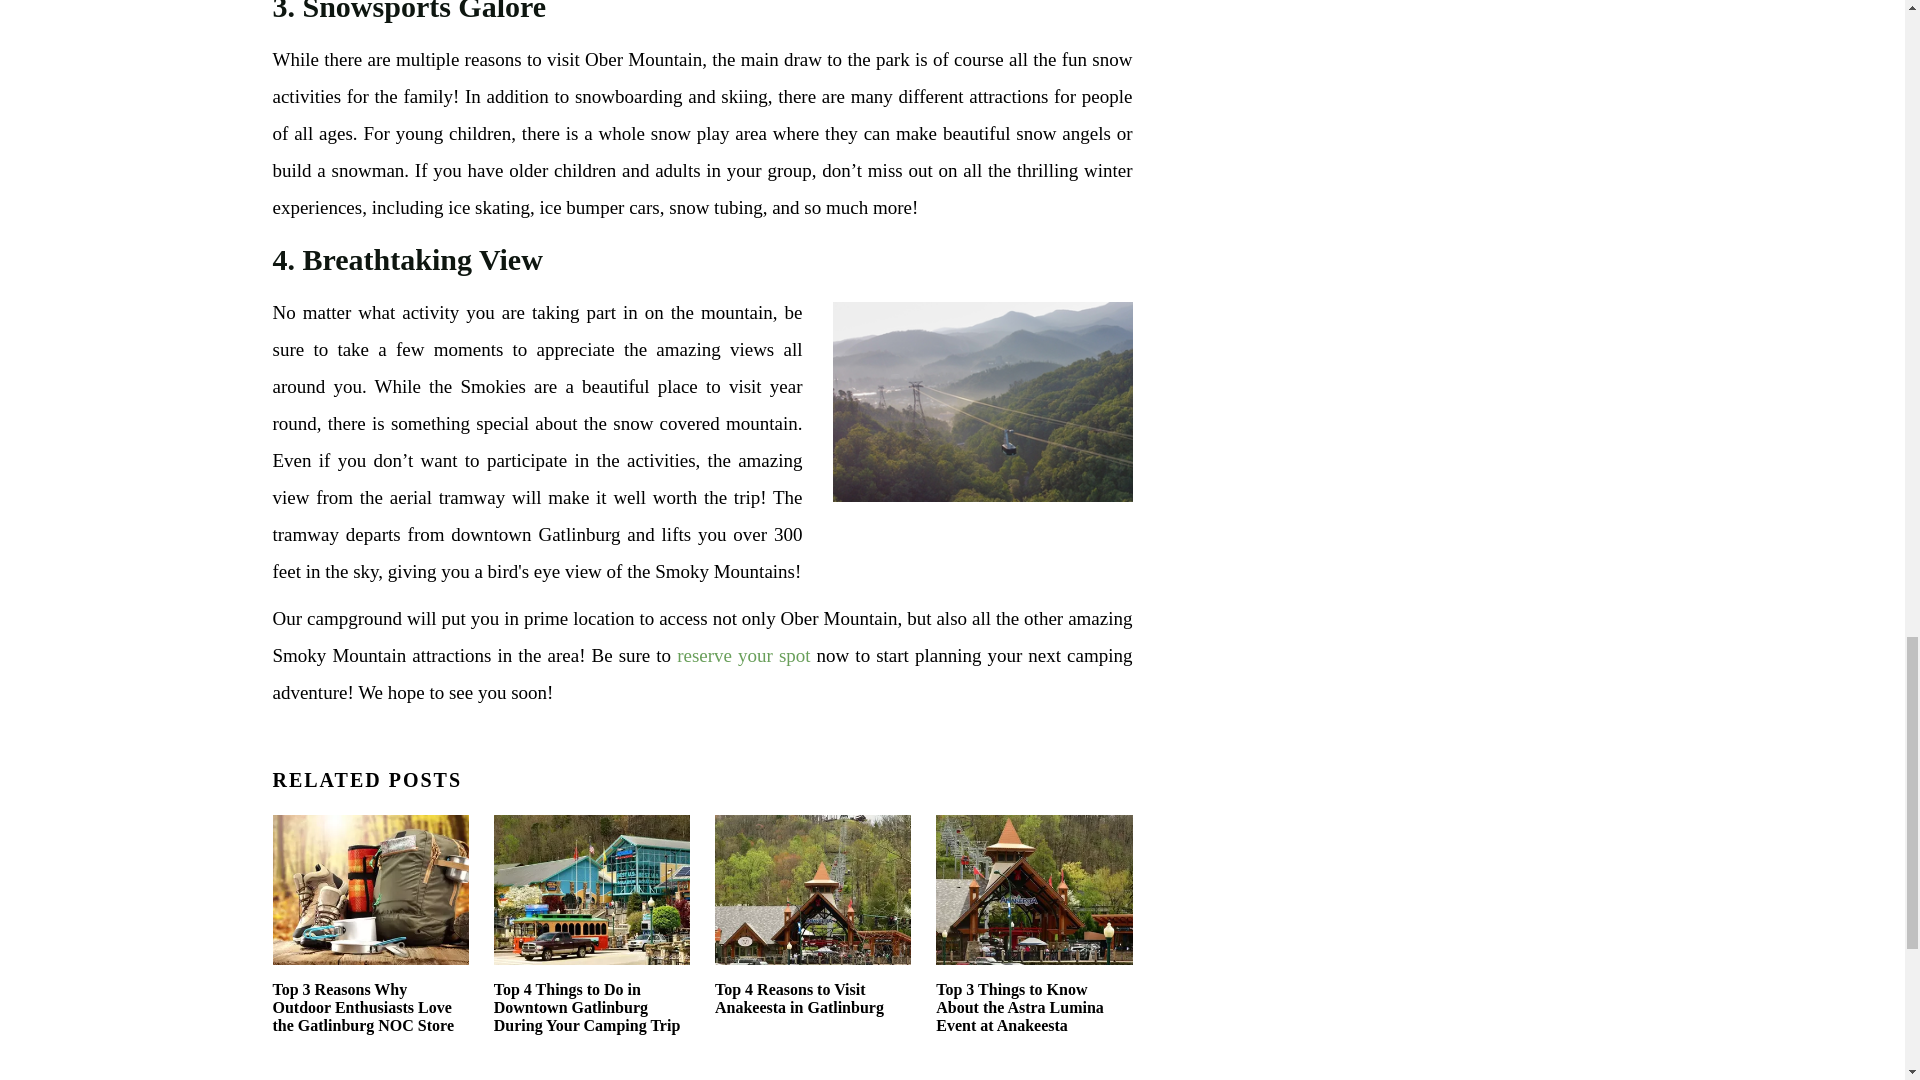 The image size is (1920, 1080). Describe the element at coordinates (812, 924) in the screenshot. I see `Top 4 Reasons to Visit Anakeesta in Gatlinburg` at that location.